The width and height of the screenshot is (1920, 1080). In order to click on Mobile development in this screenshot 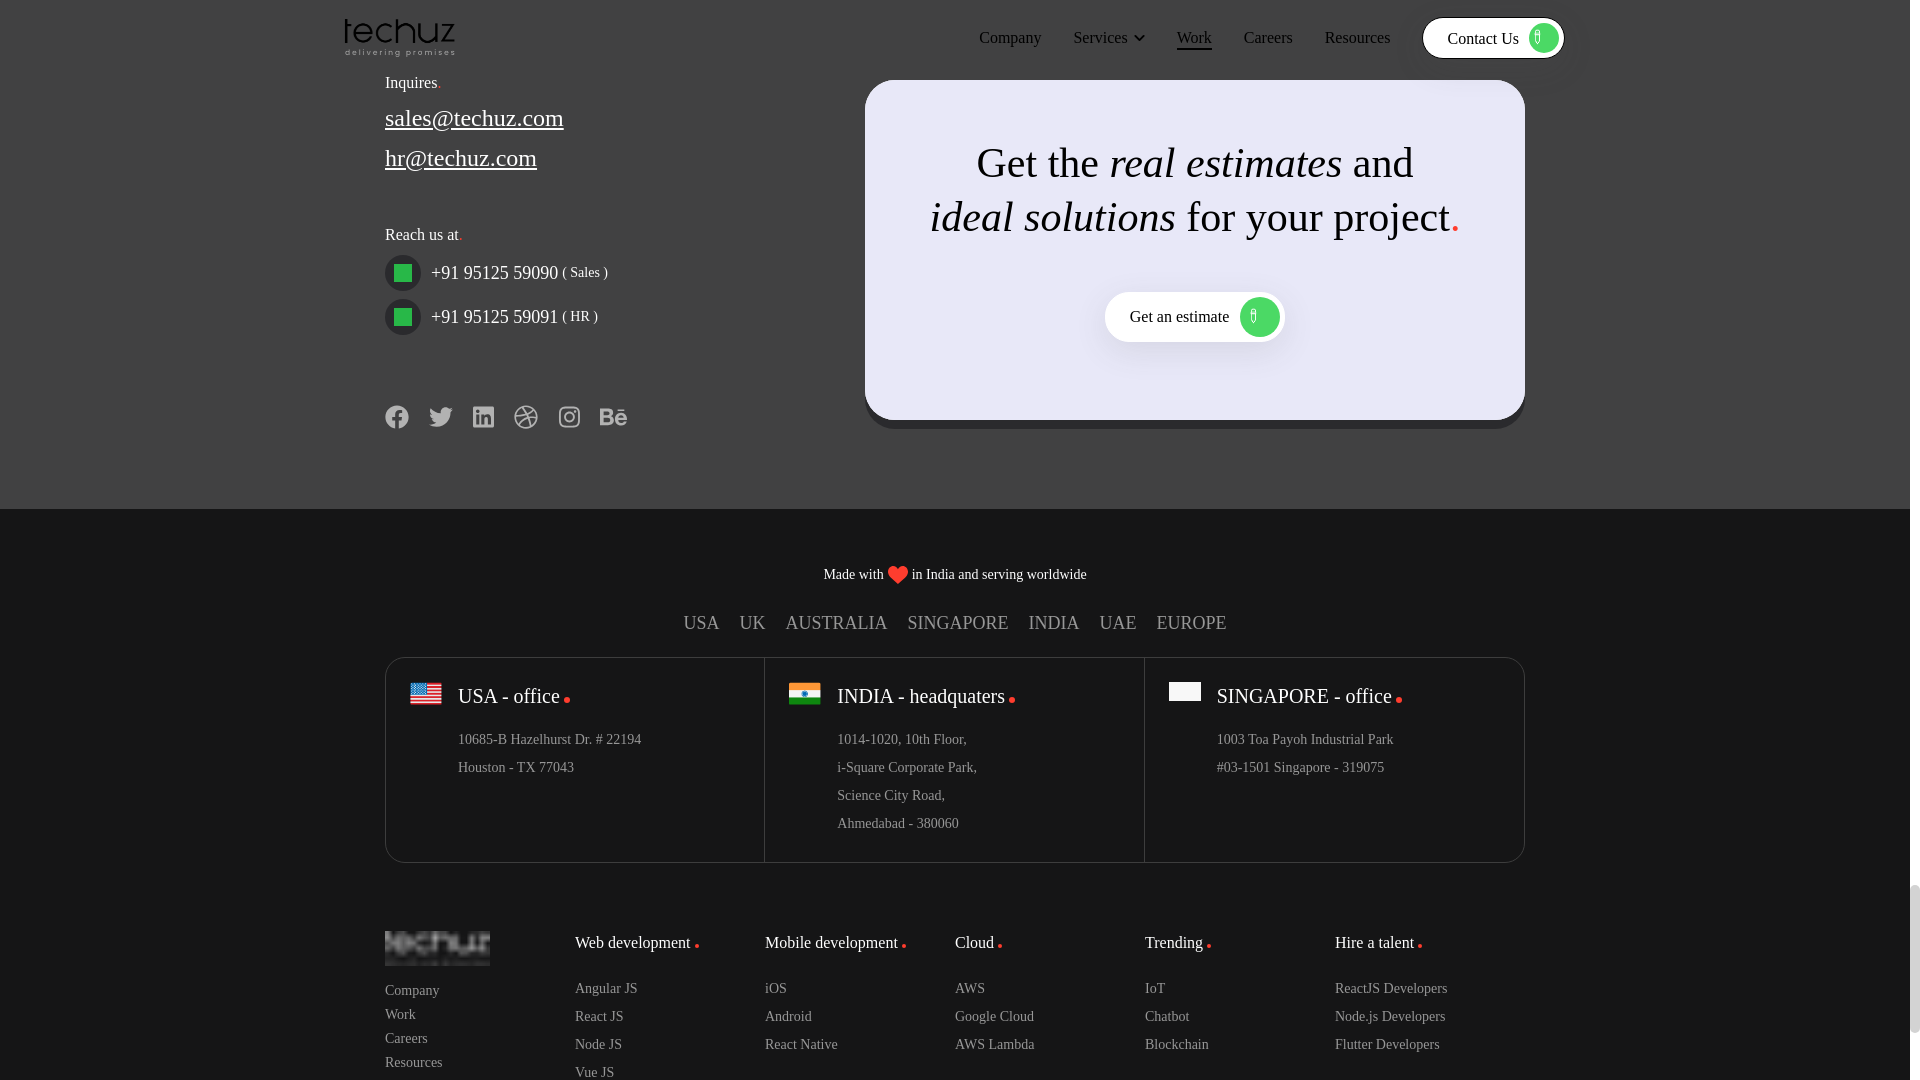, I will do `click(835, 942)`.